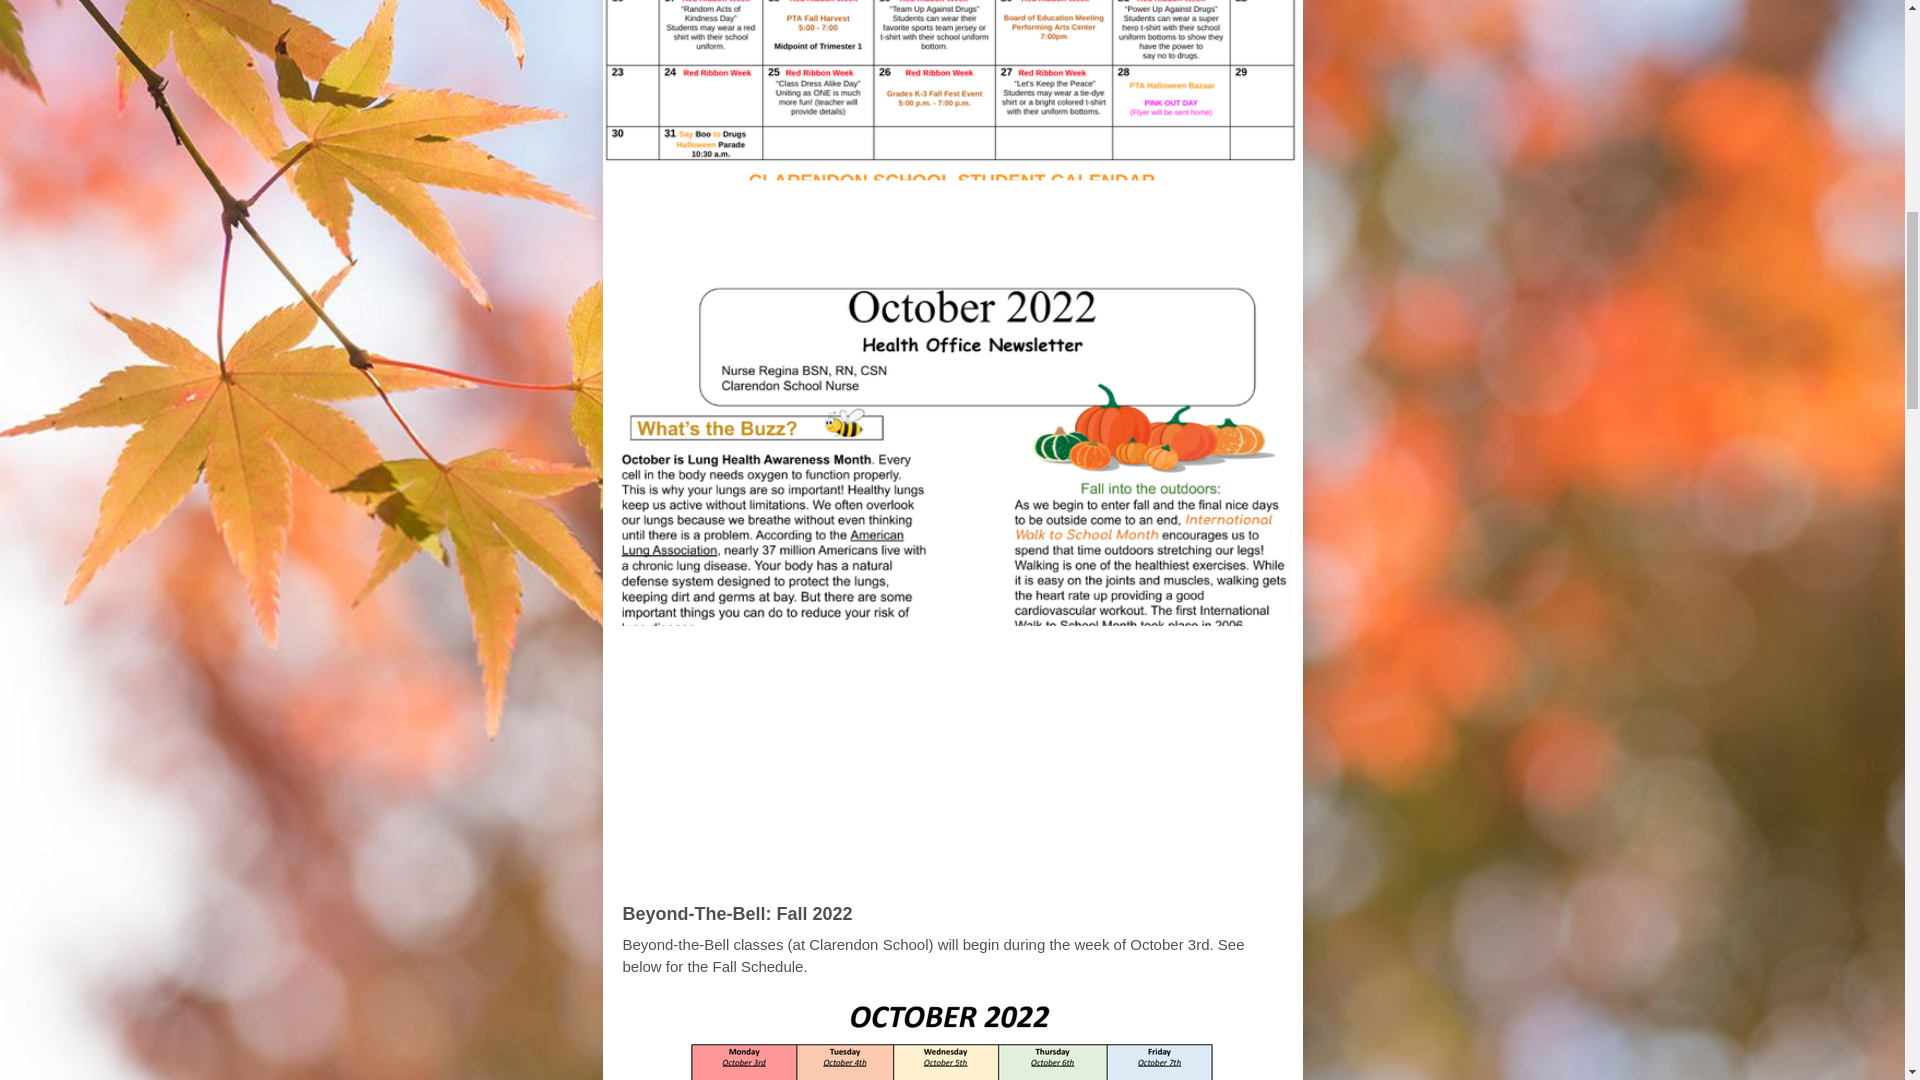 The height and width of the screenshot is (1080, 1920). Describe the element at coordinates (843, 247) in the screenshot. I see `Health` at that location.